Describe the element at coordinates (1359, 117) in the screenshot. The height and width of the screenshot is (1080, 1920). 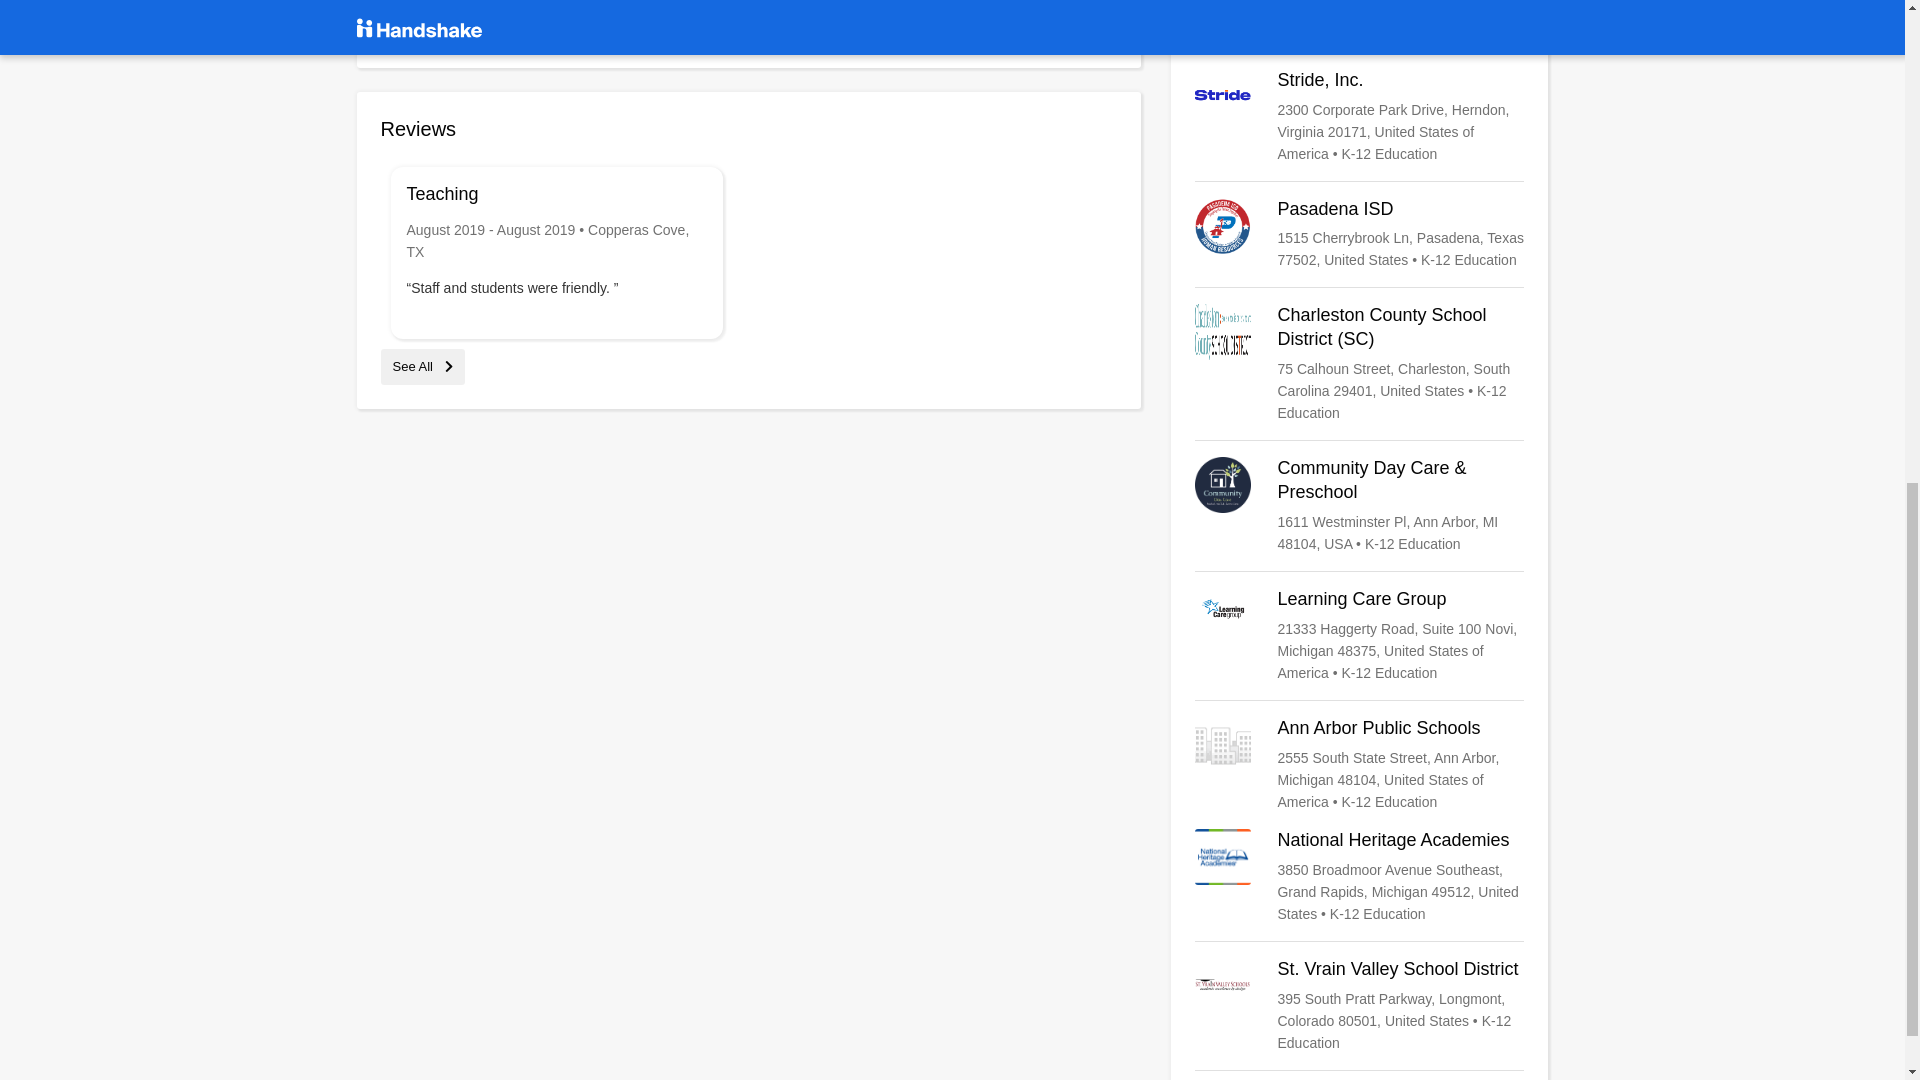
I see `Stride, Inc.` at that location.